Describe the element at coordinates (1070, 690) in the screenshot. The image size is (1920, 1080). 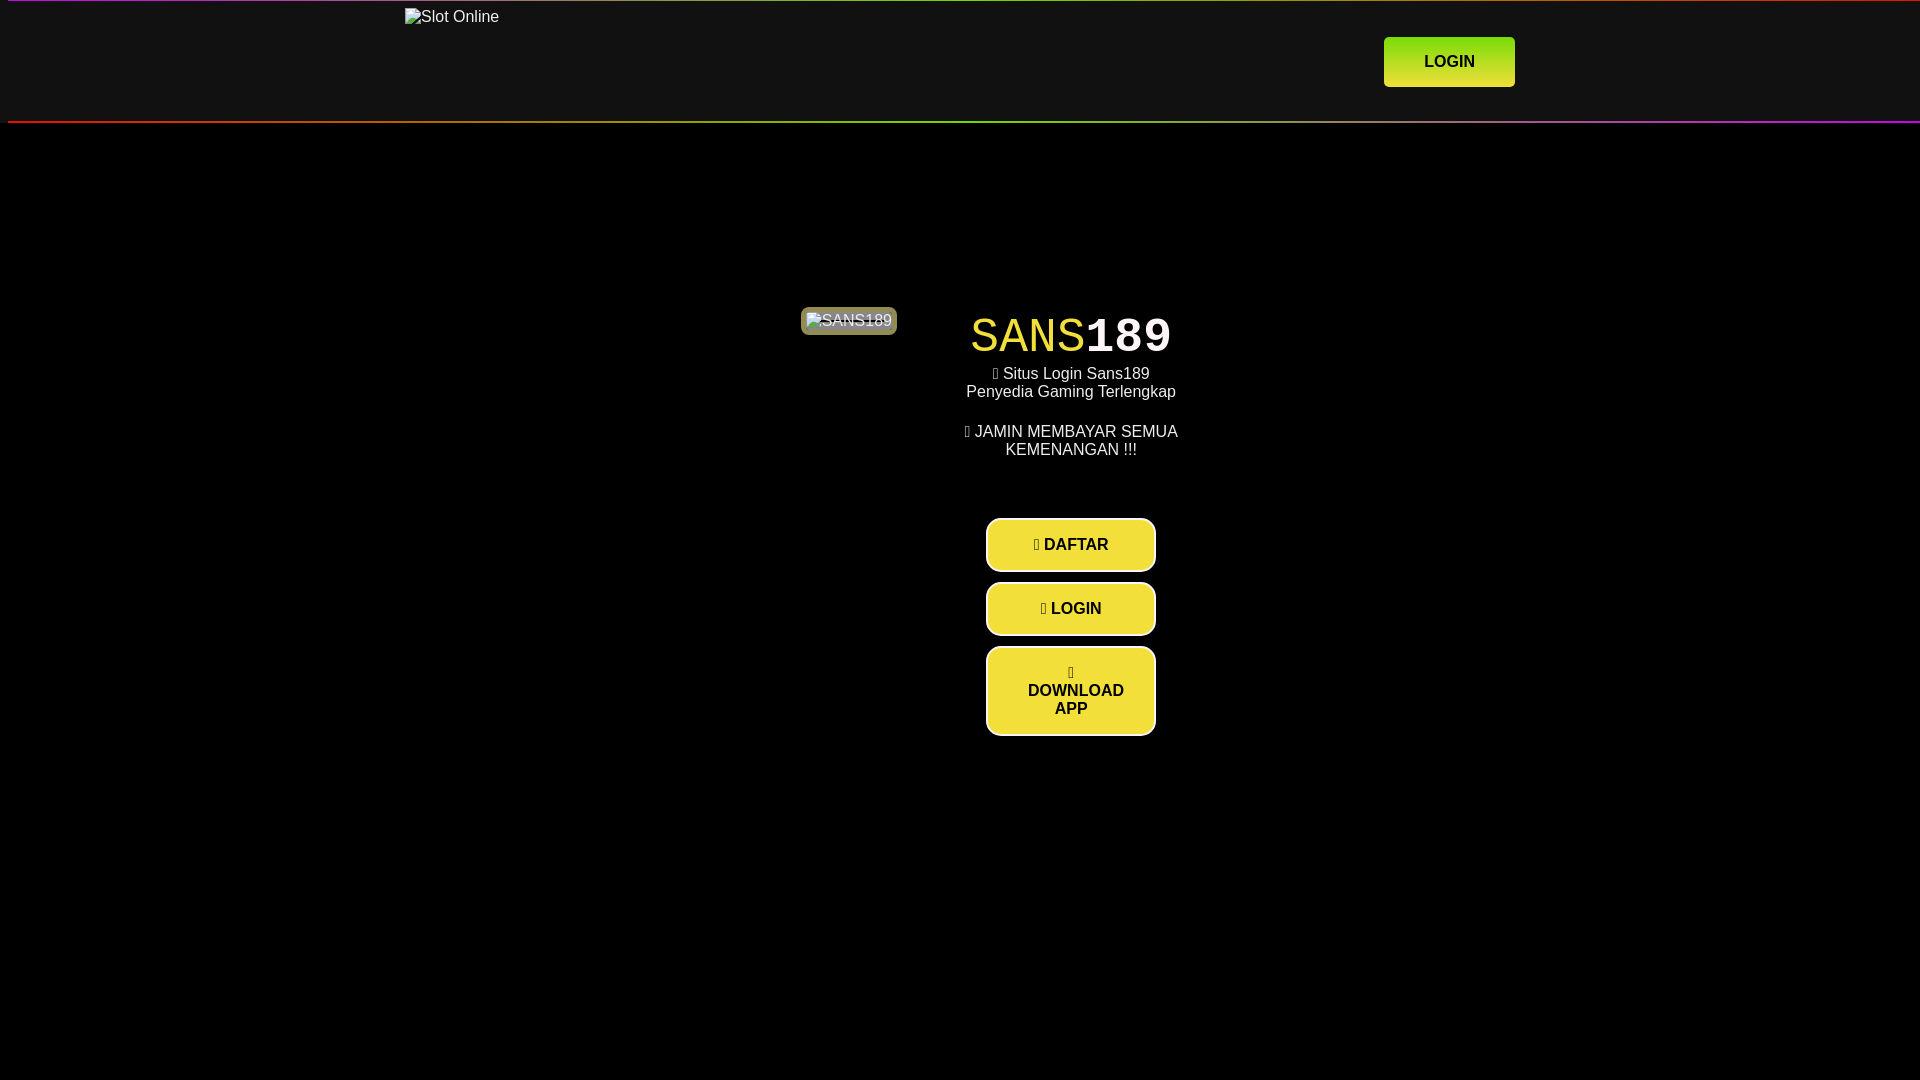
I see `DOWNLOAD APP` at that location.